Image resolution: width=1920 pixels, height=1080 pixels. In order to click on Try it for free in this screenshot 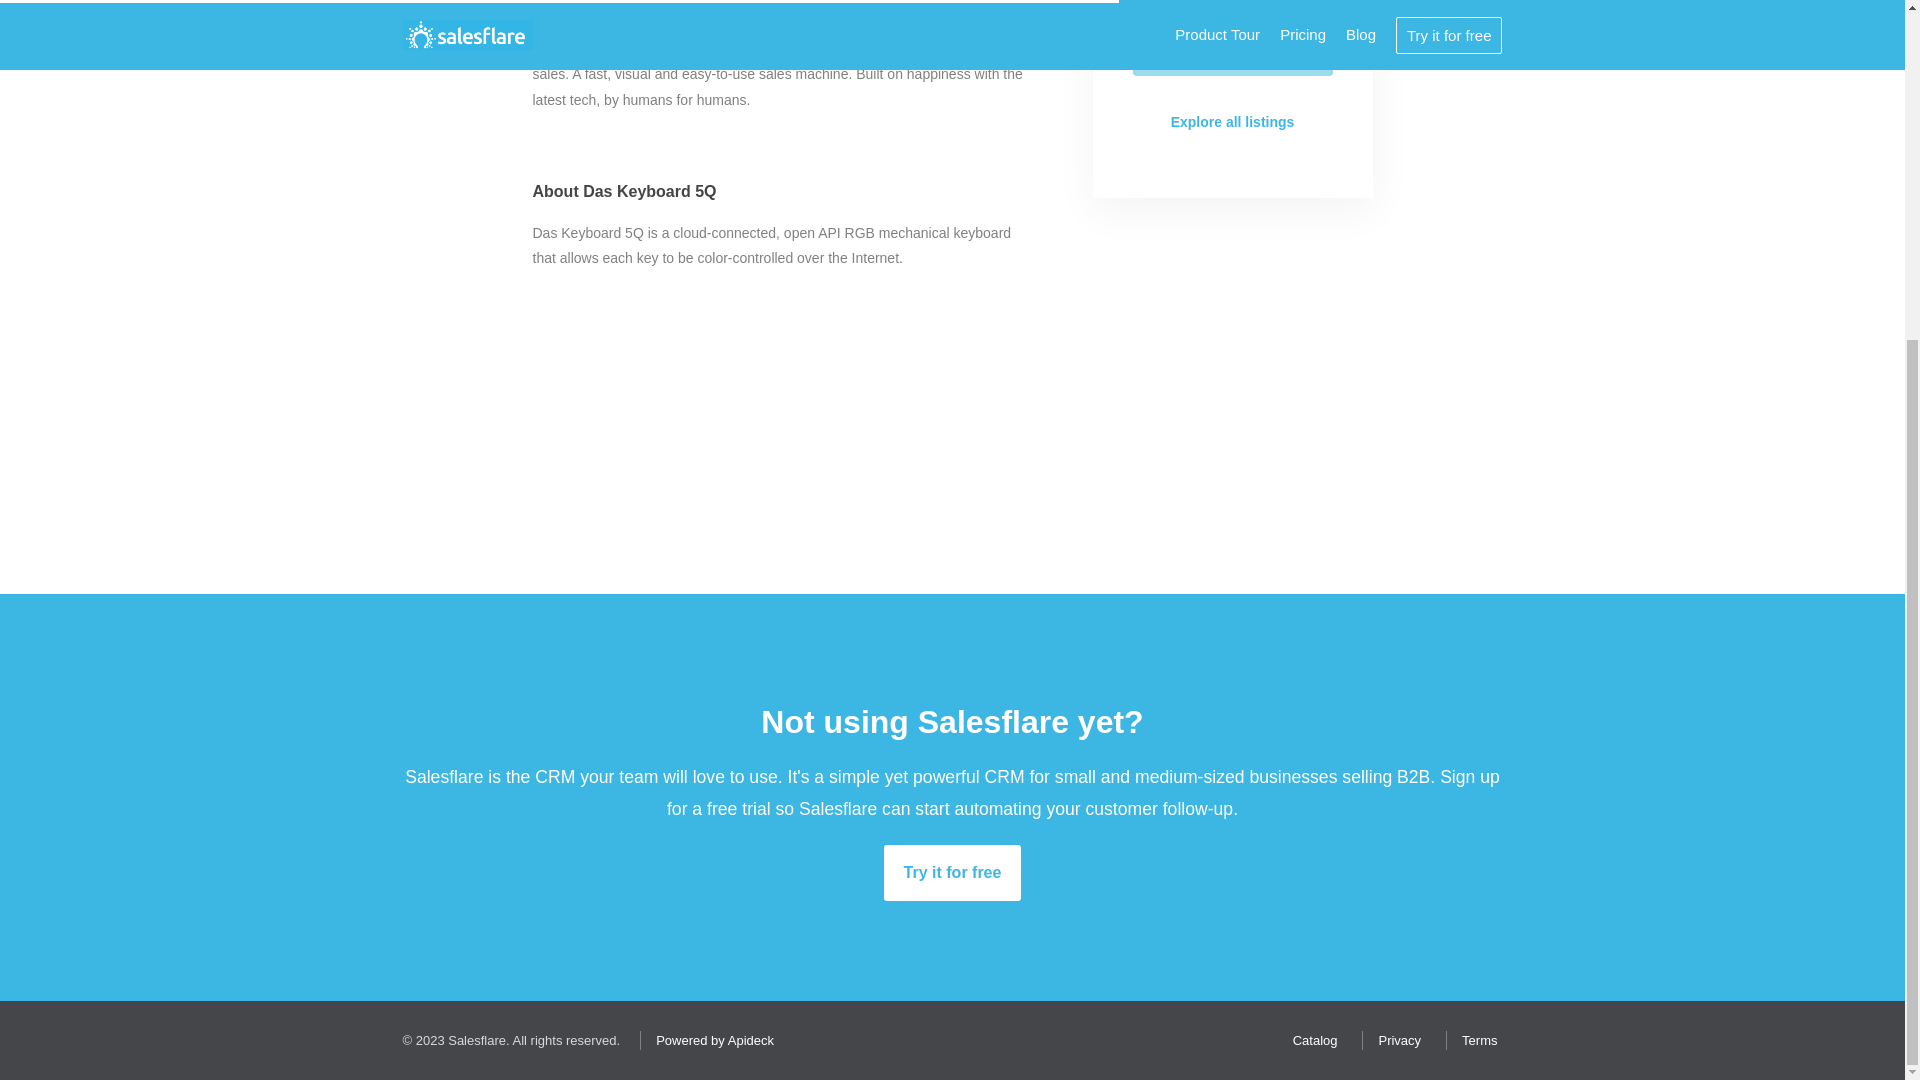, I will do `click(952, 872)`.